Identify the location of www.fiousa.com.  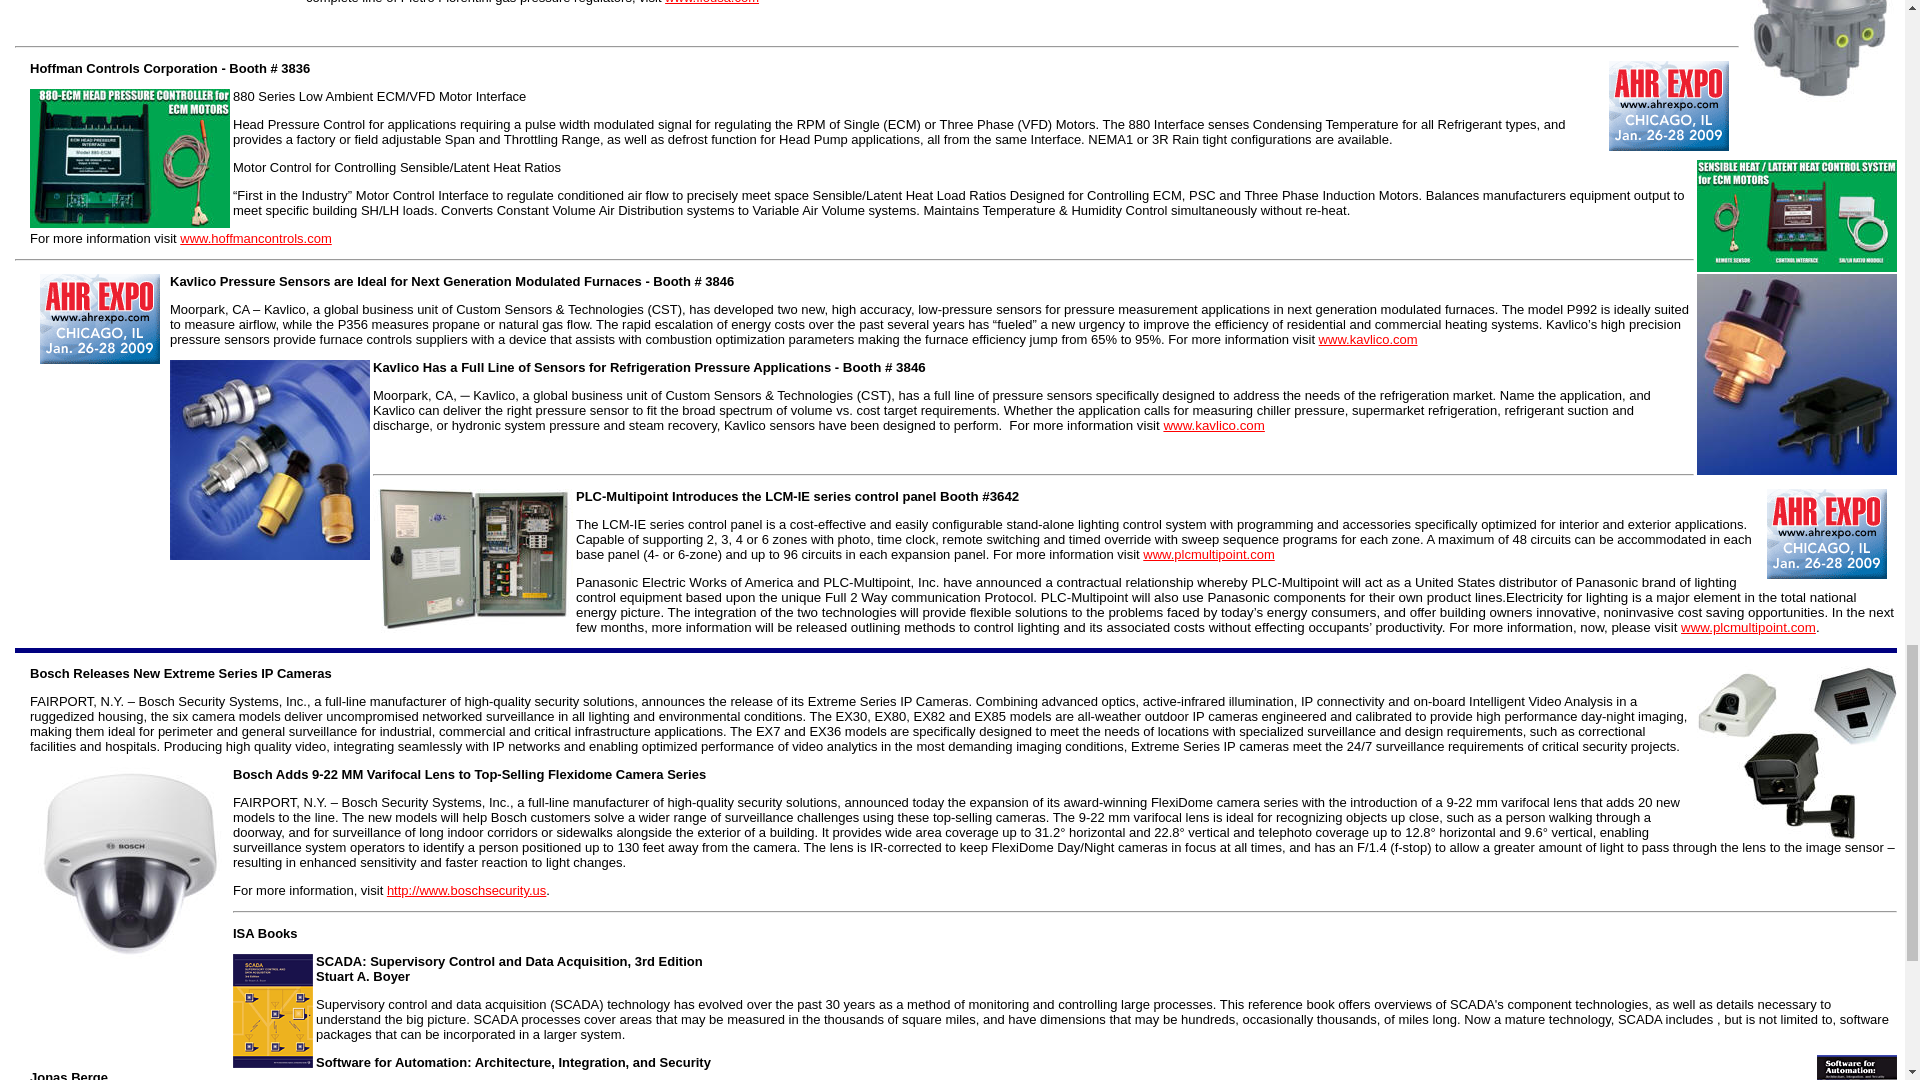
(711, 2).